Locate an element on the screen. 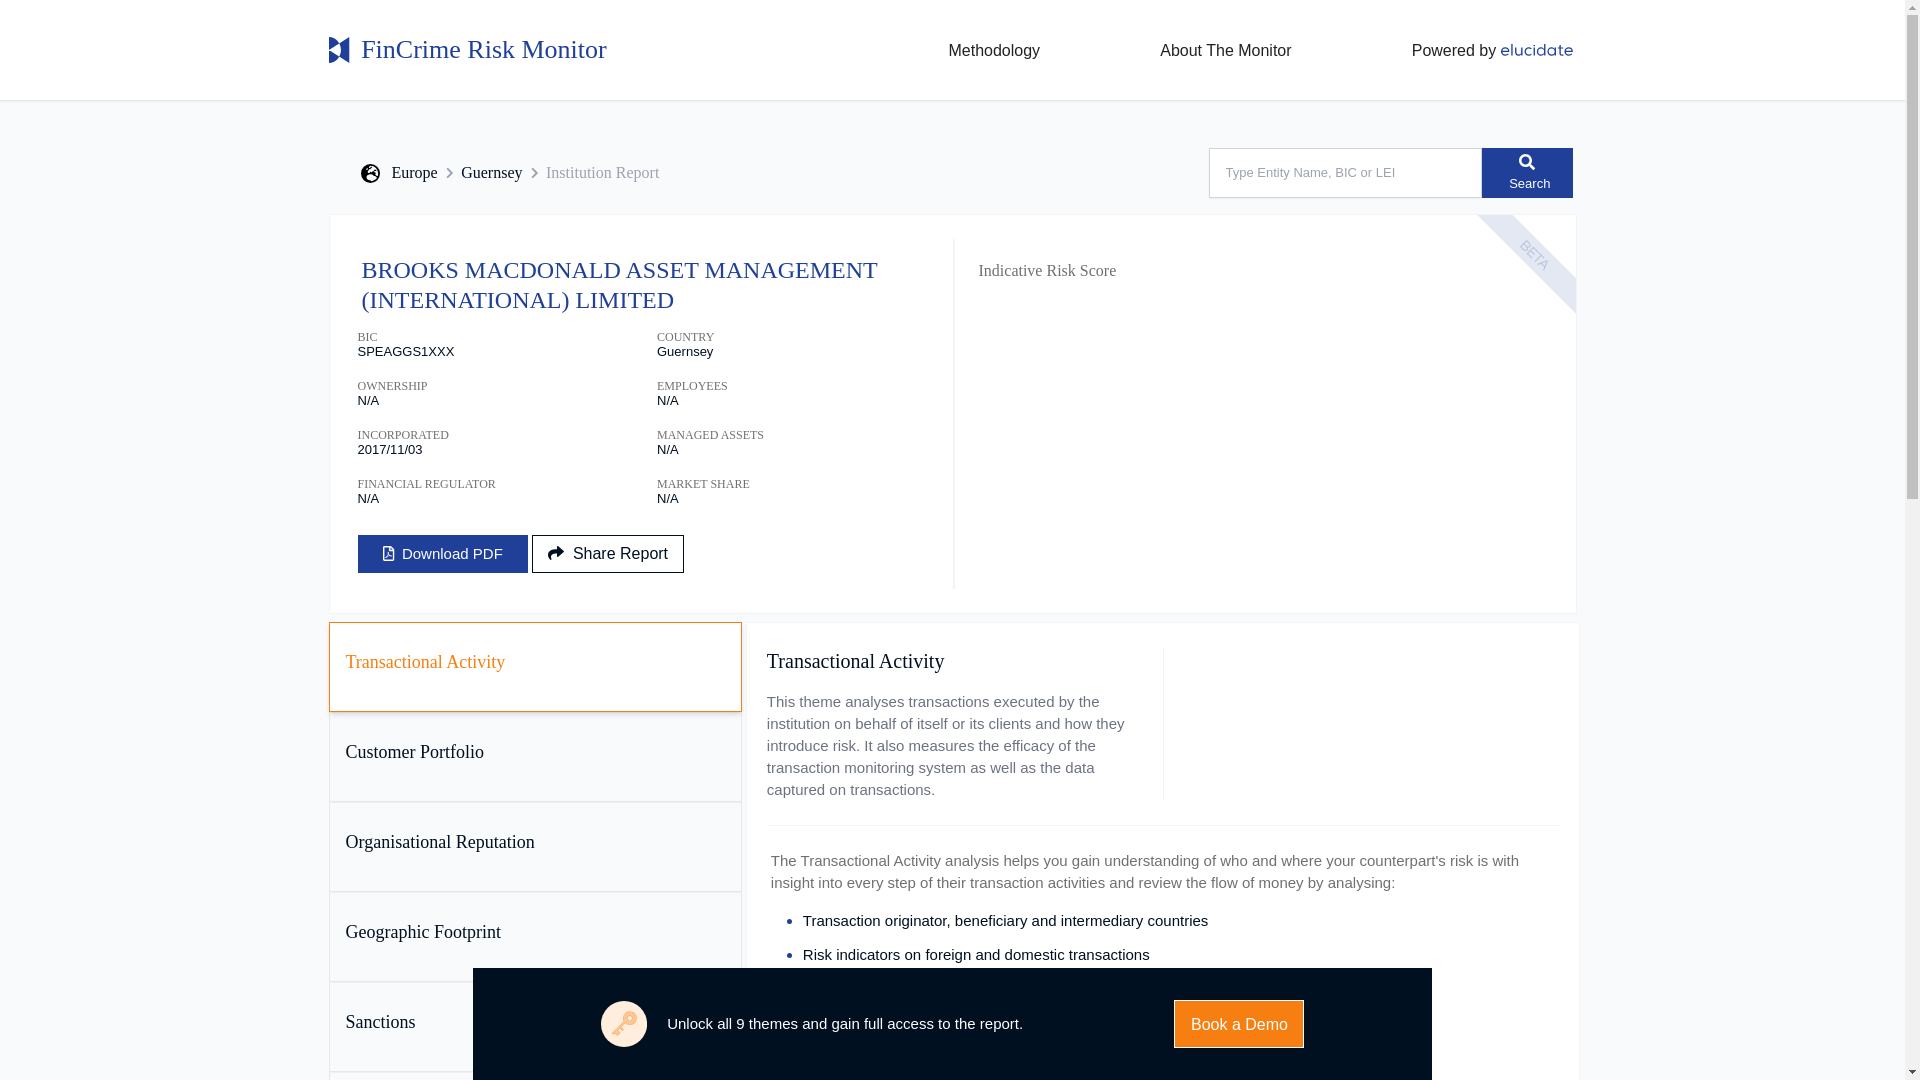 This screenshot has height=1080, width=1920. About The Monitor is located at coordinates (1221, 49).